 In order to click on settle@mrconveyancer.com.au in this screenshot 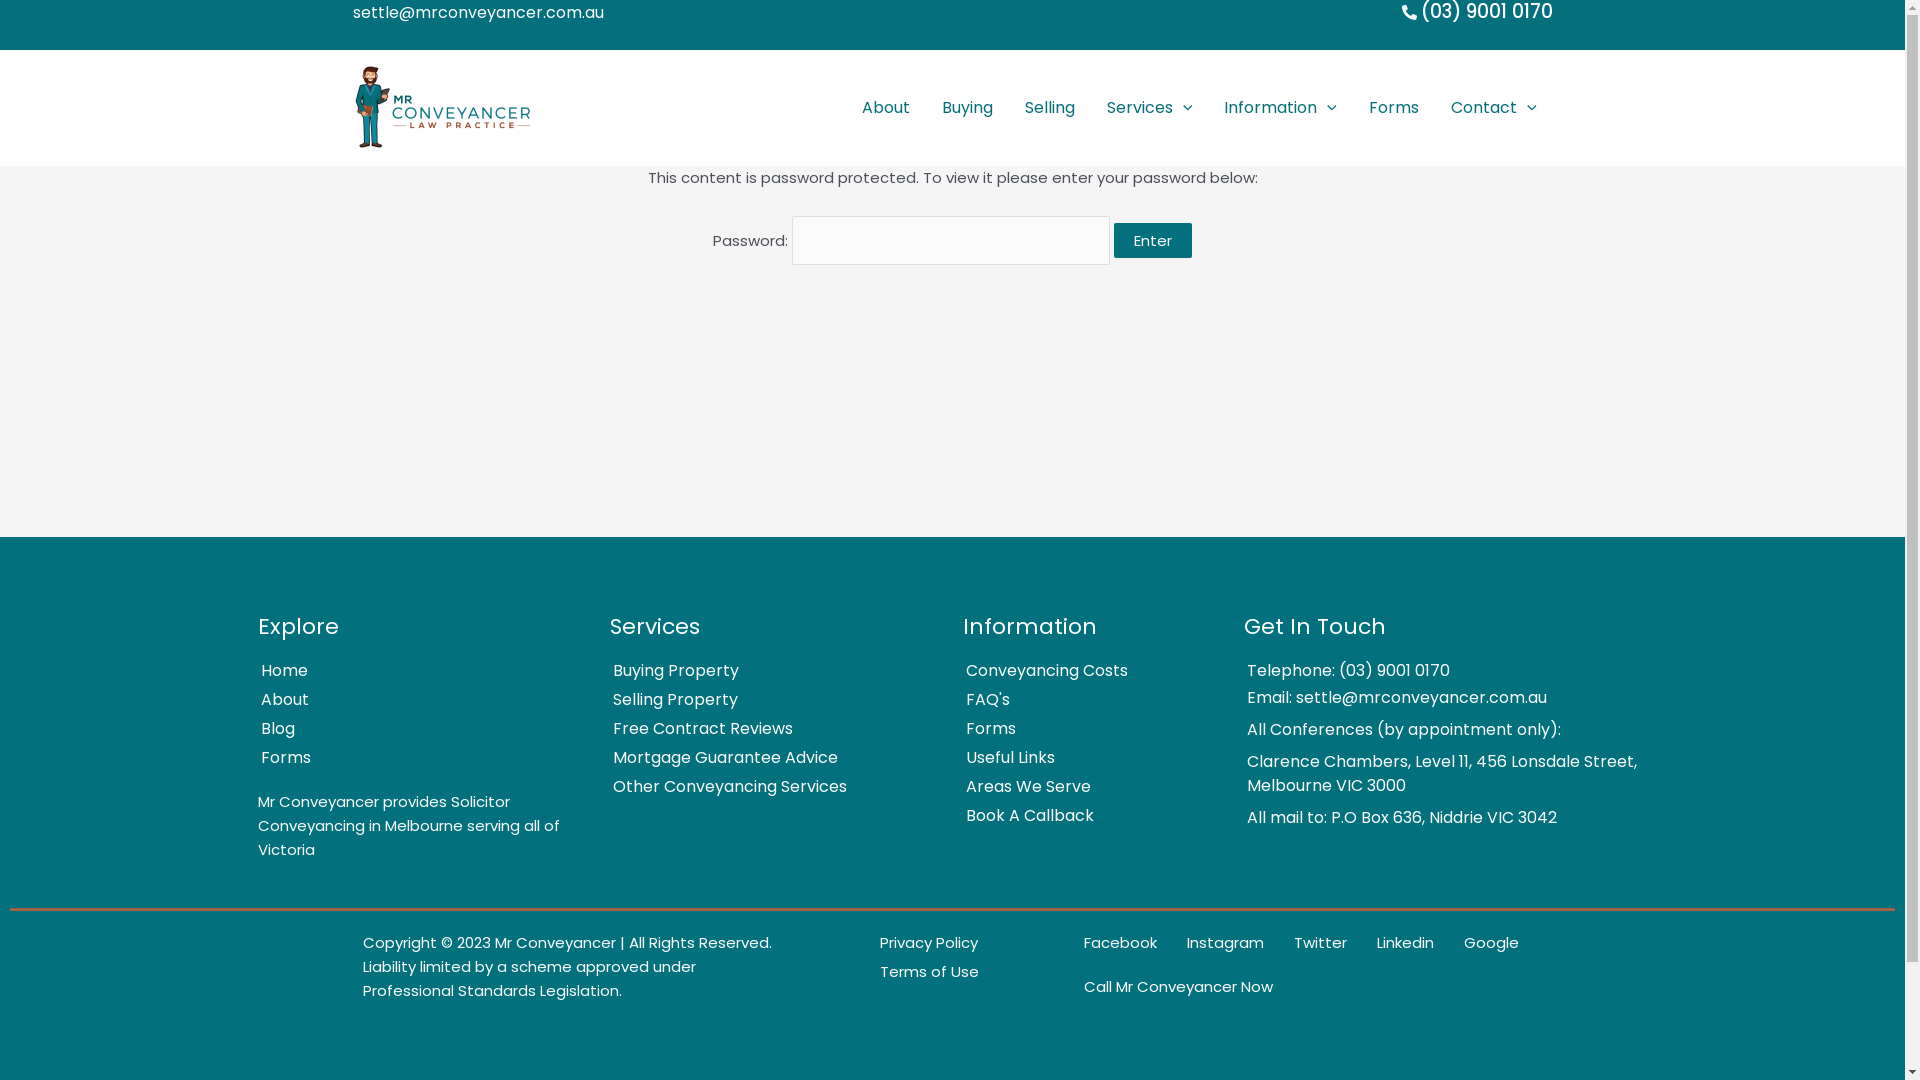, I will do `click(478, 12)`.